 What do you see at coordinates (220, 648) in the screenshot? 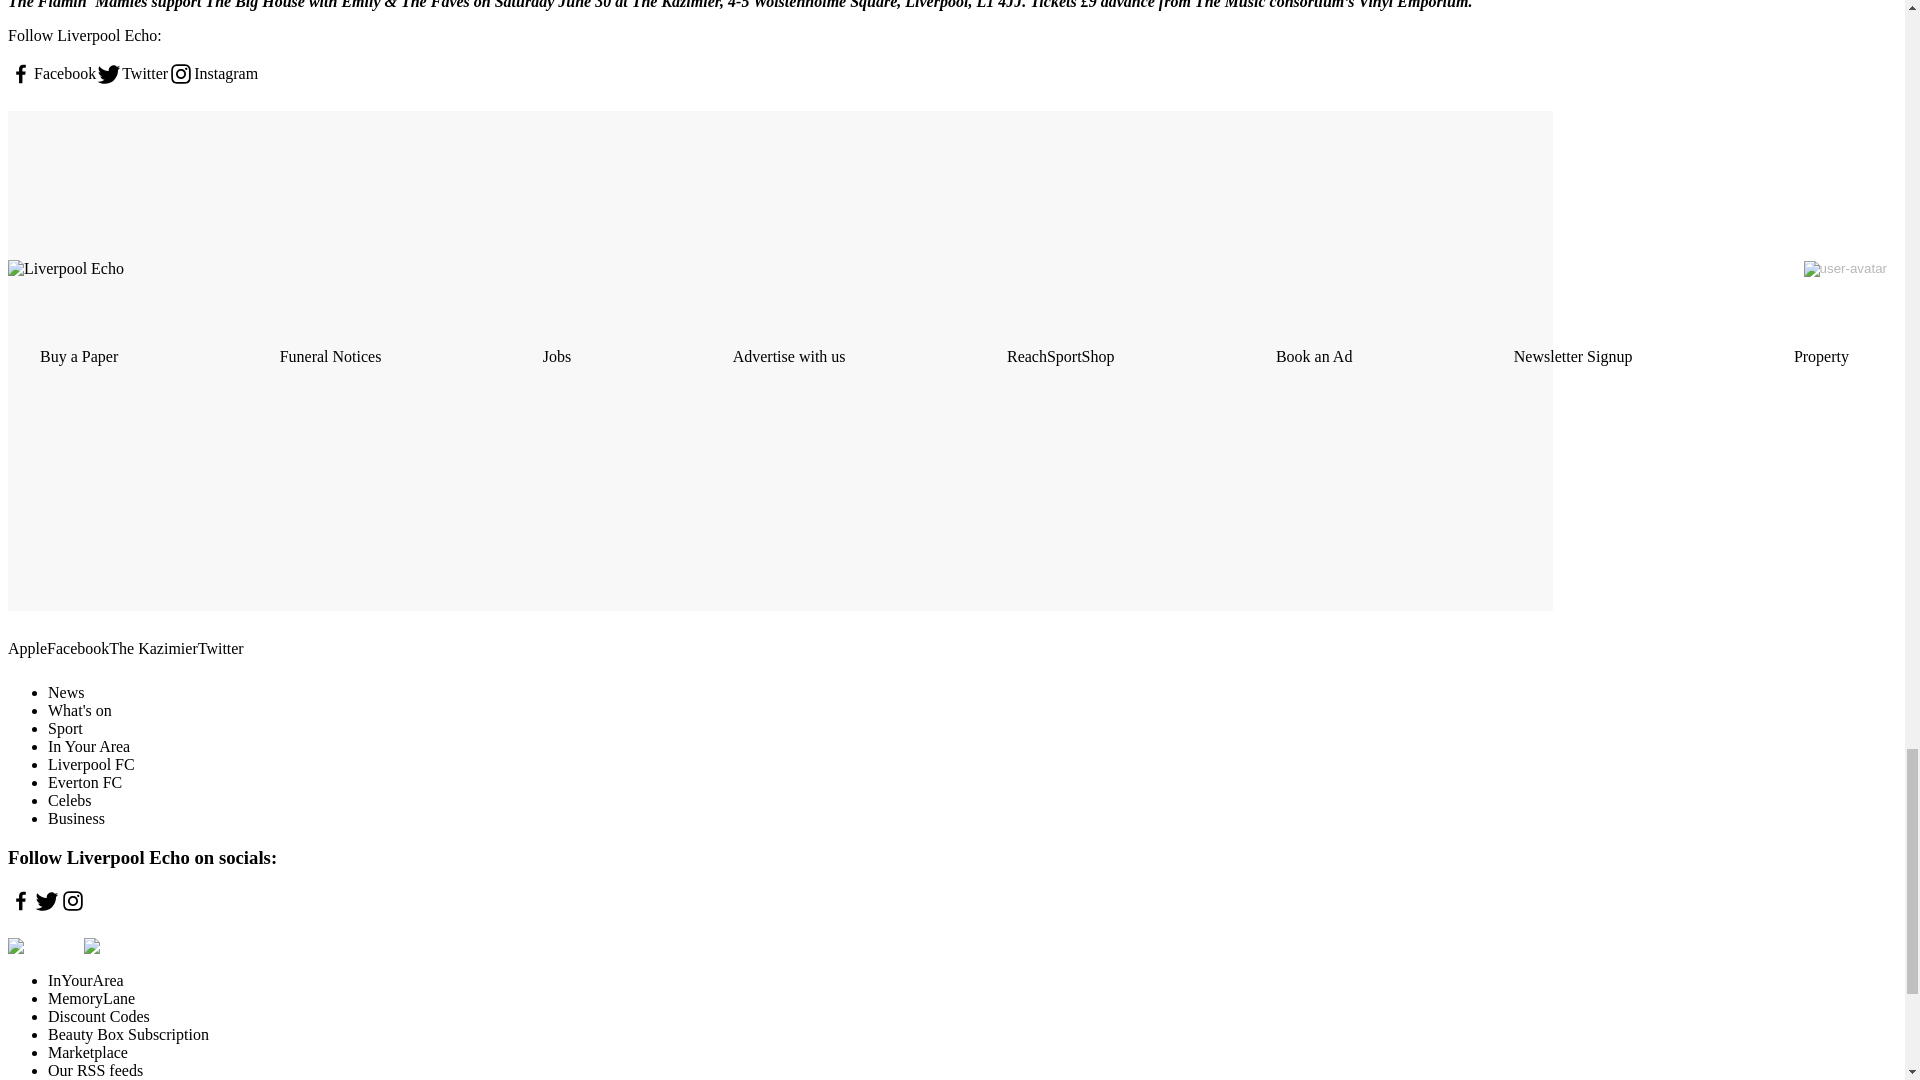
I see `Twitter` at bounding box center [220, 648].